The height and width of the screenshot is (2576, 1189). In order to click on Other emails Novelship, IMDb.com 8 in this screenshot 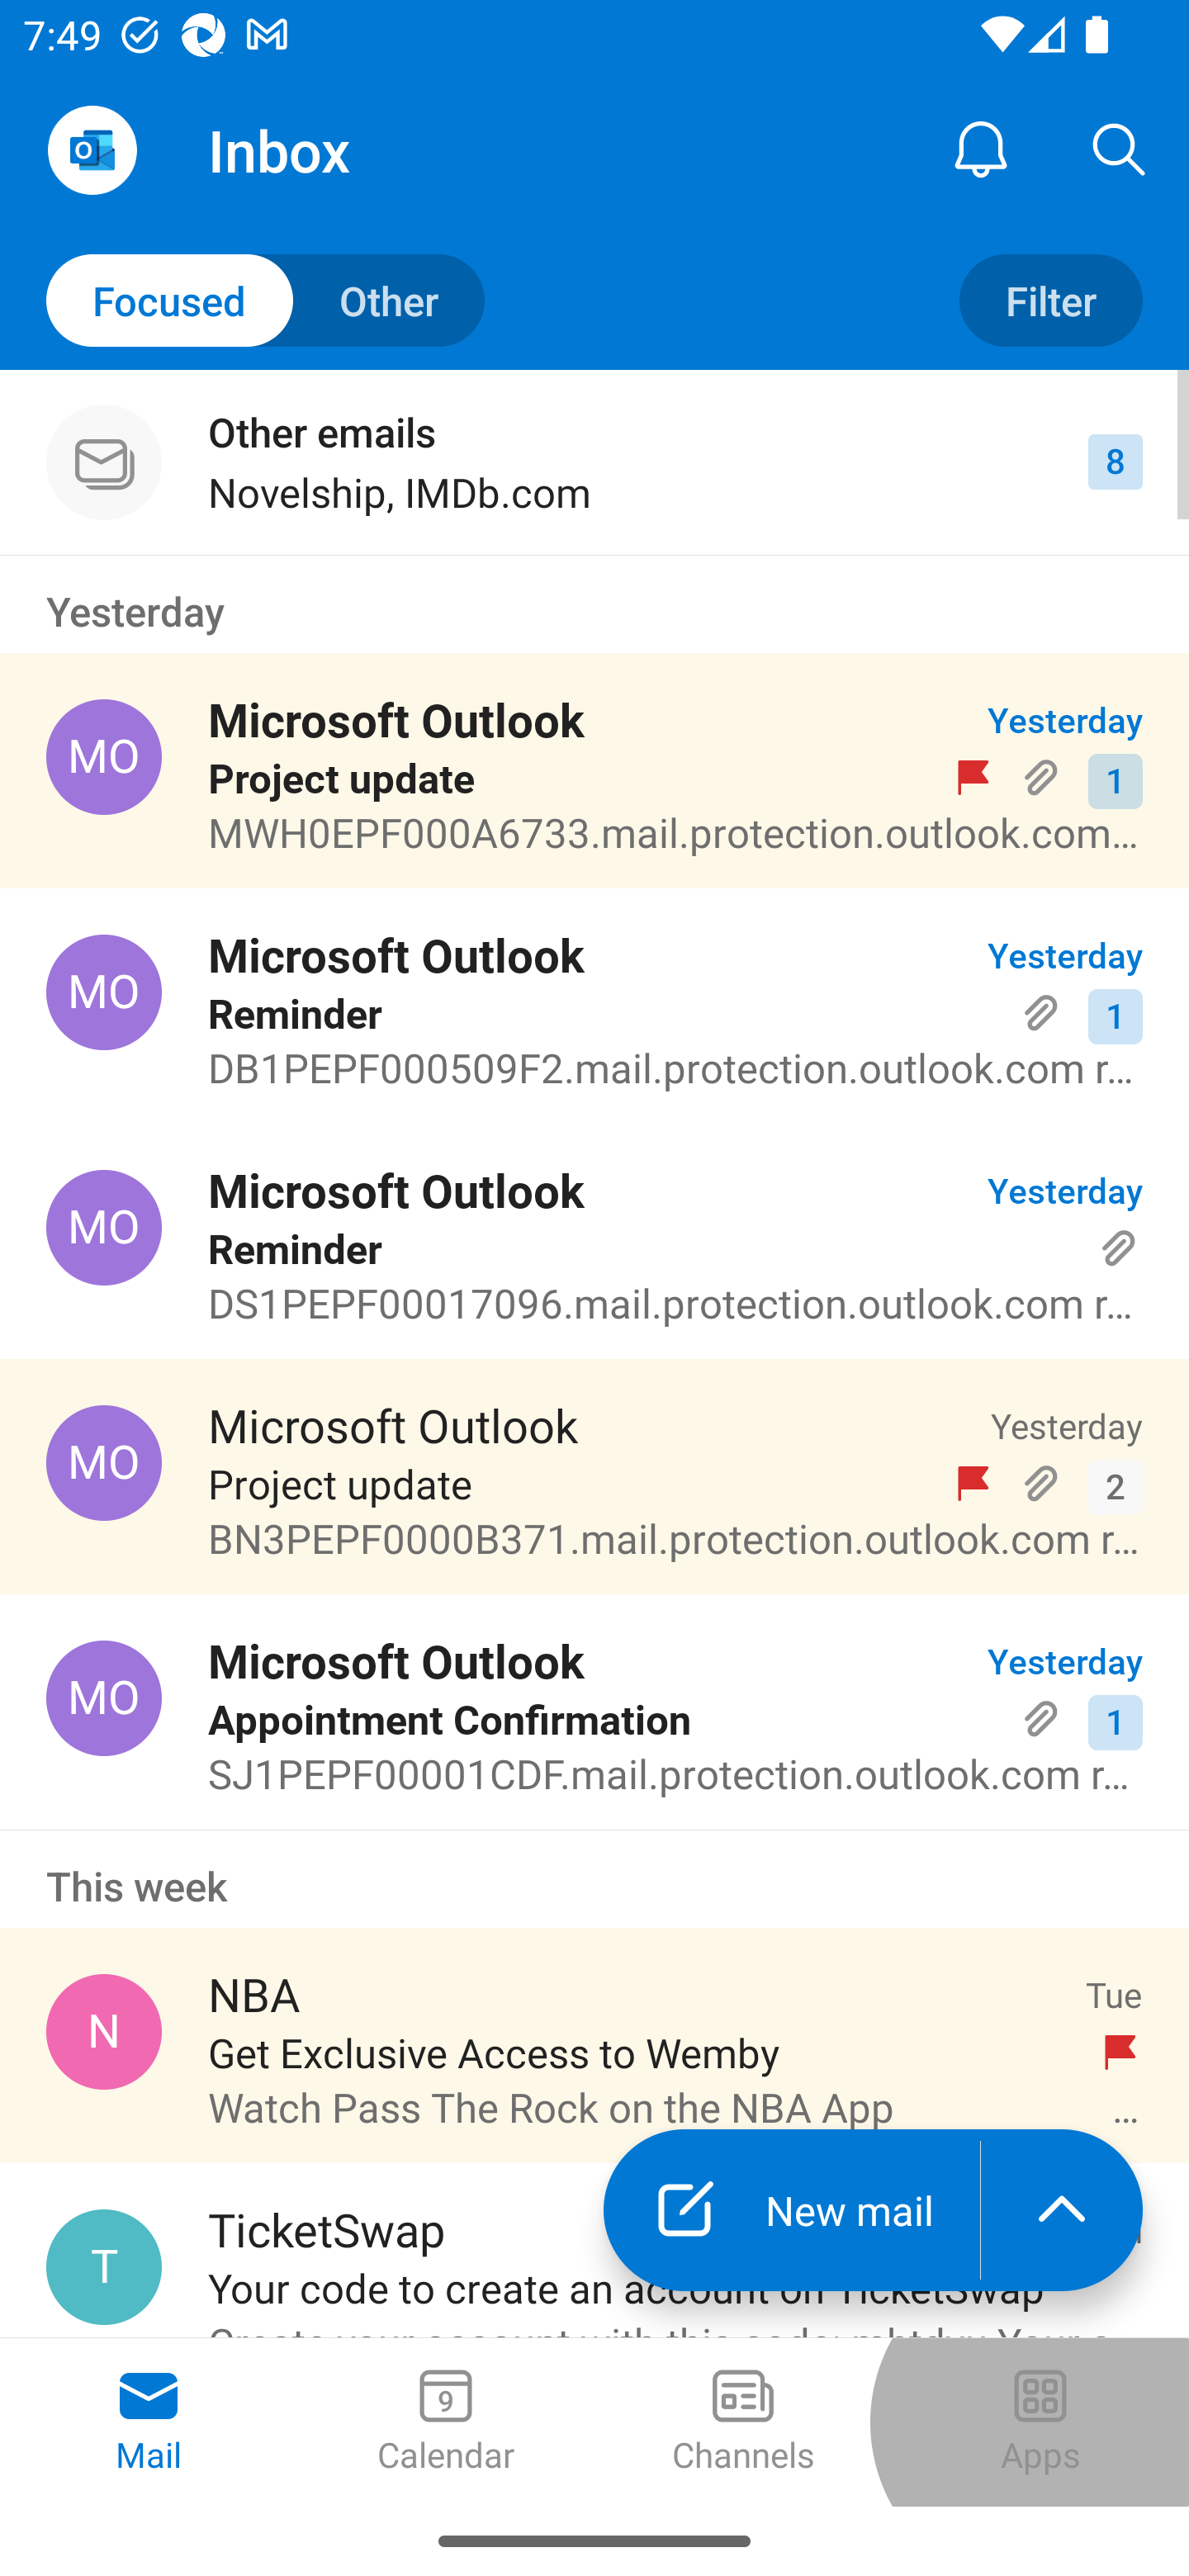, I will do `click(594, 462)`.